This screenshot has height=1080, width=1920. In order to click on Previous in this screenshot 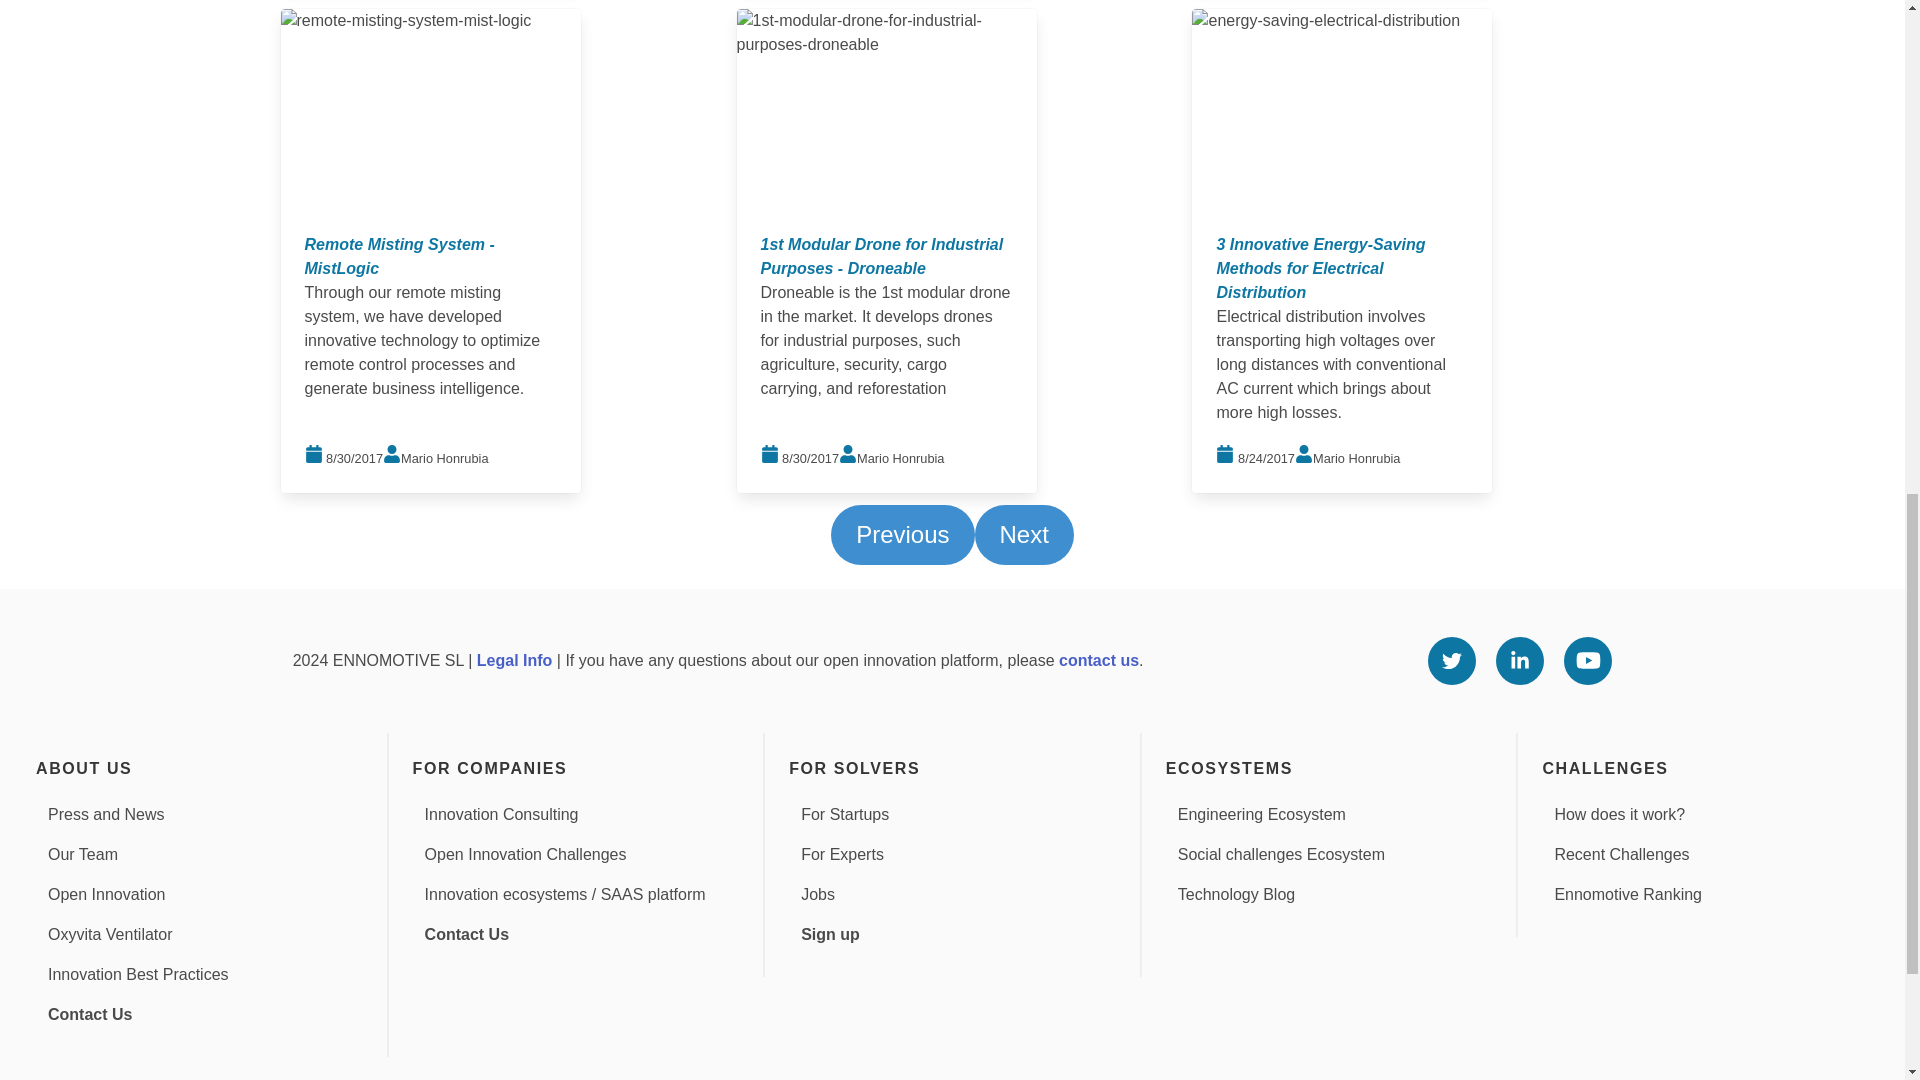, I will do `click(902, 534)`.